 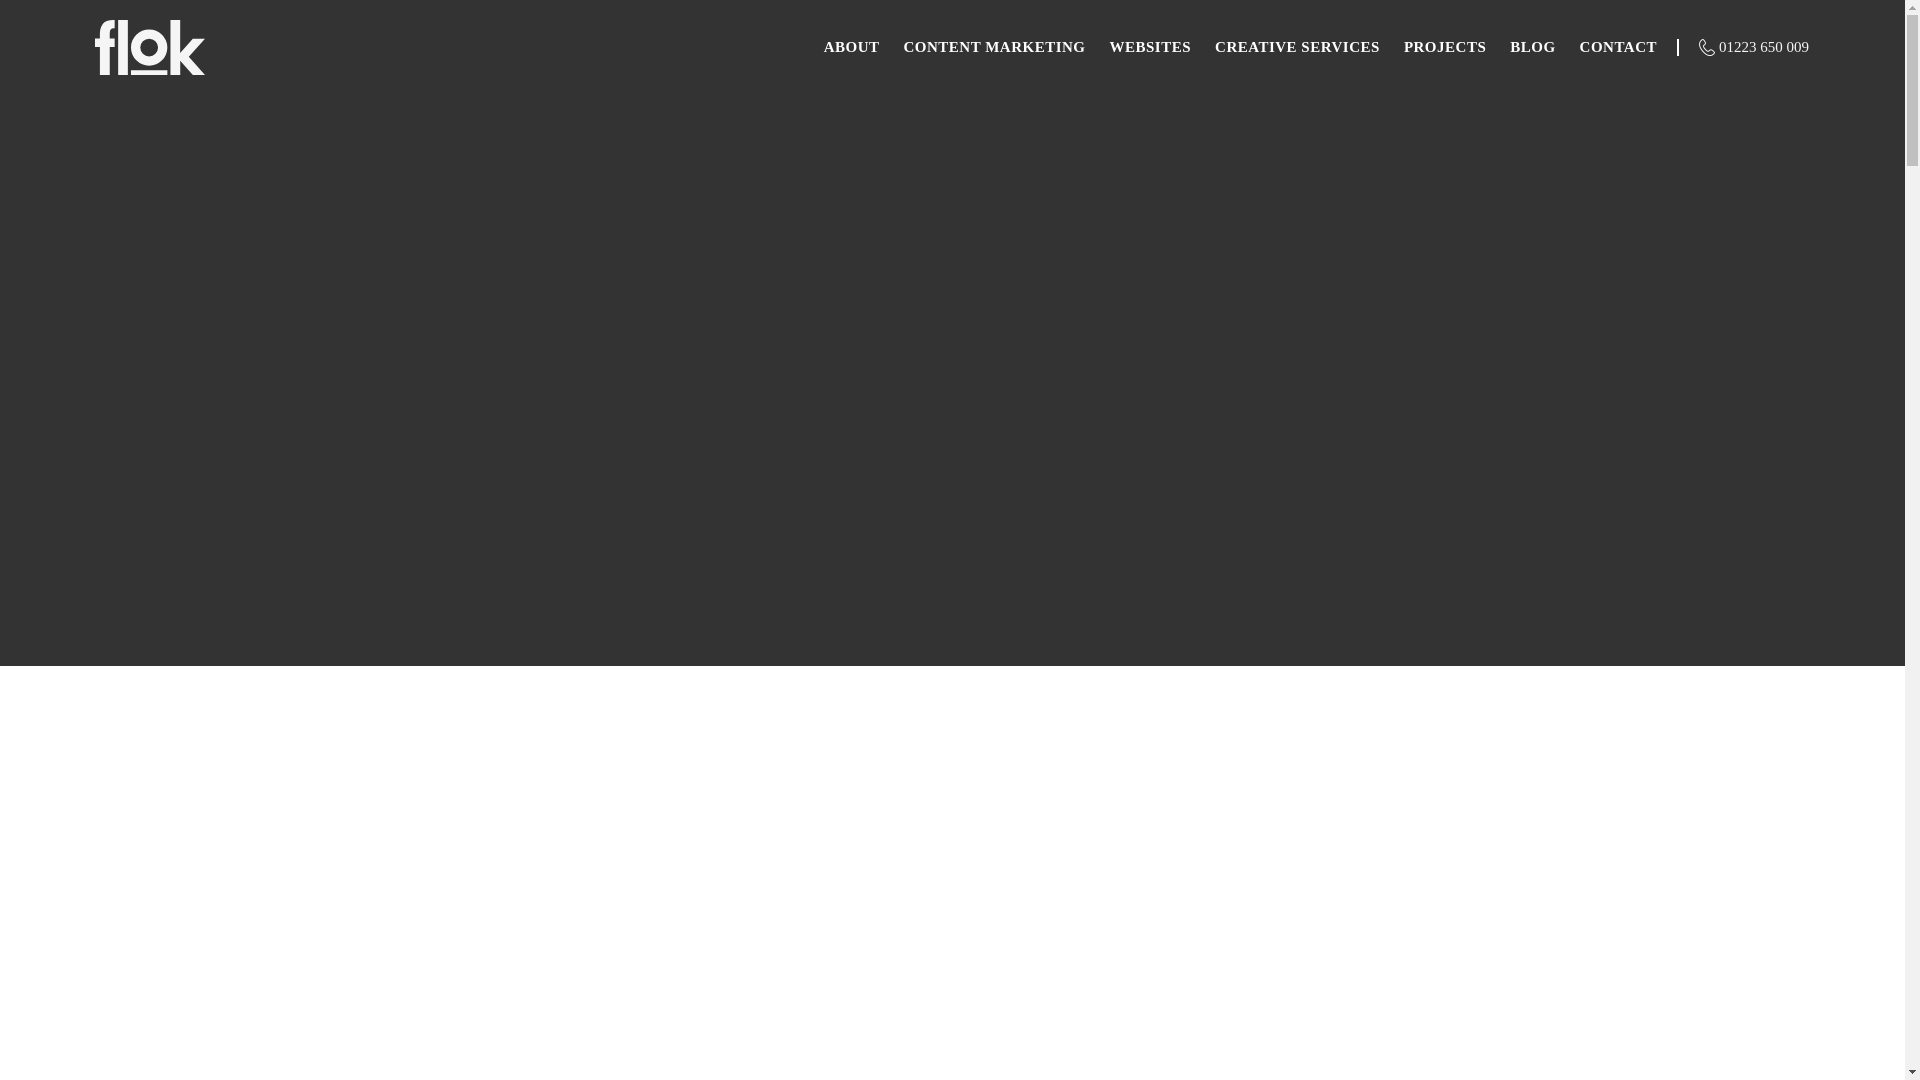 What do you see at coordinates (1763, 46) in the screenshot?
I see `01223 650 009` at bounding box center [1763, 46].